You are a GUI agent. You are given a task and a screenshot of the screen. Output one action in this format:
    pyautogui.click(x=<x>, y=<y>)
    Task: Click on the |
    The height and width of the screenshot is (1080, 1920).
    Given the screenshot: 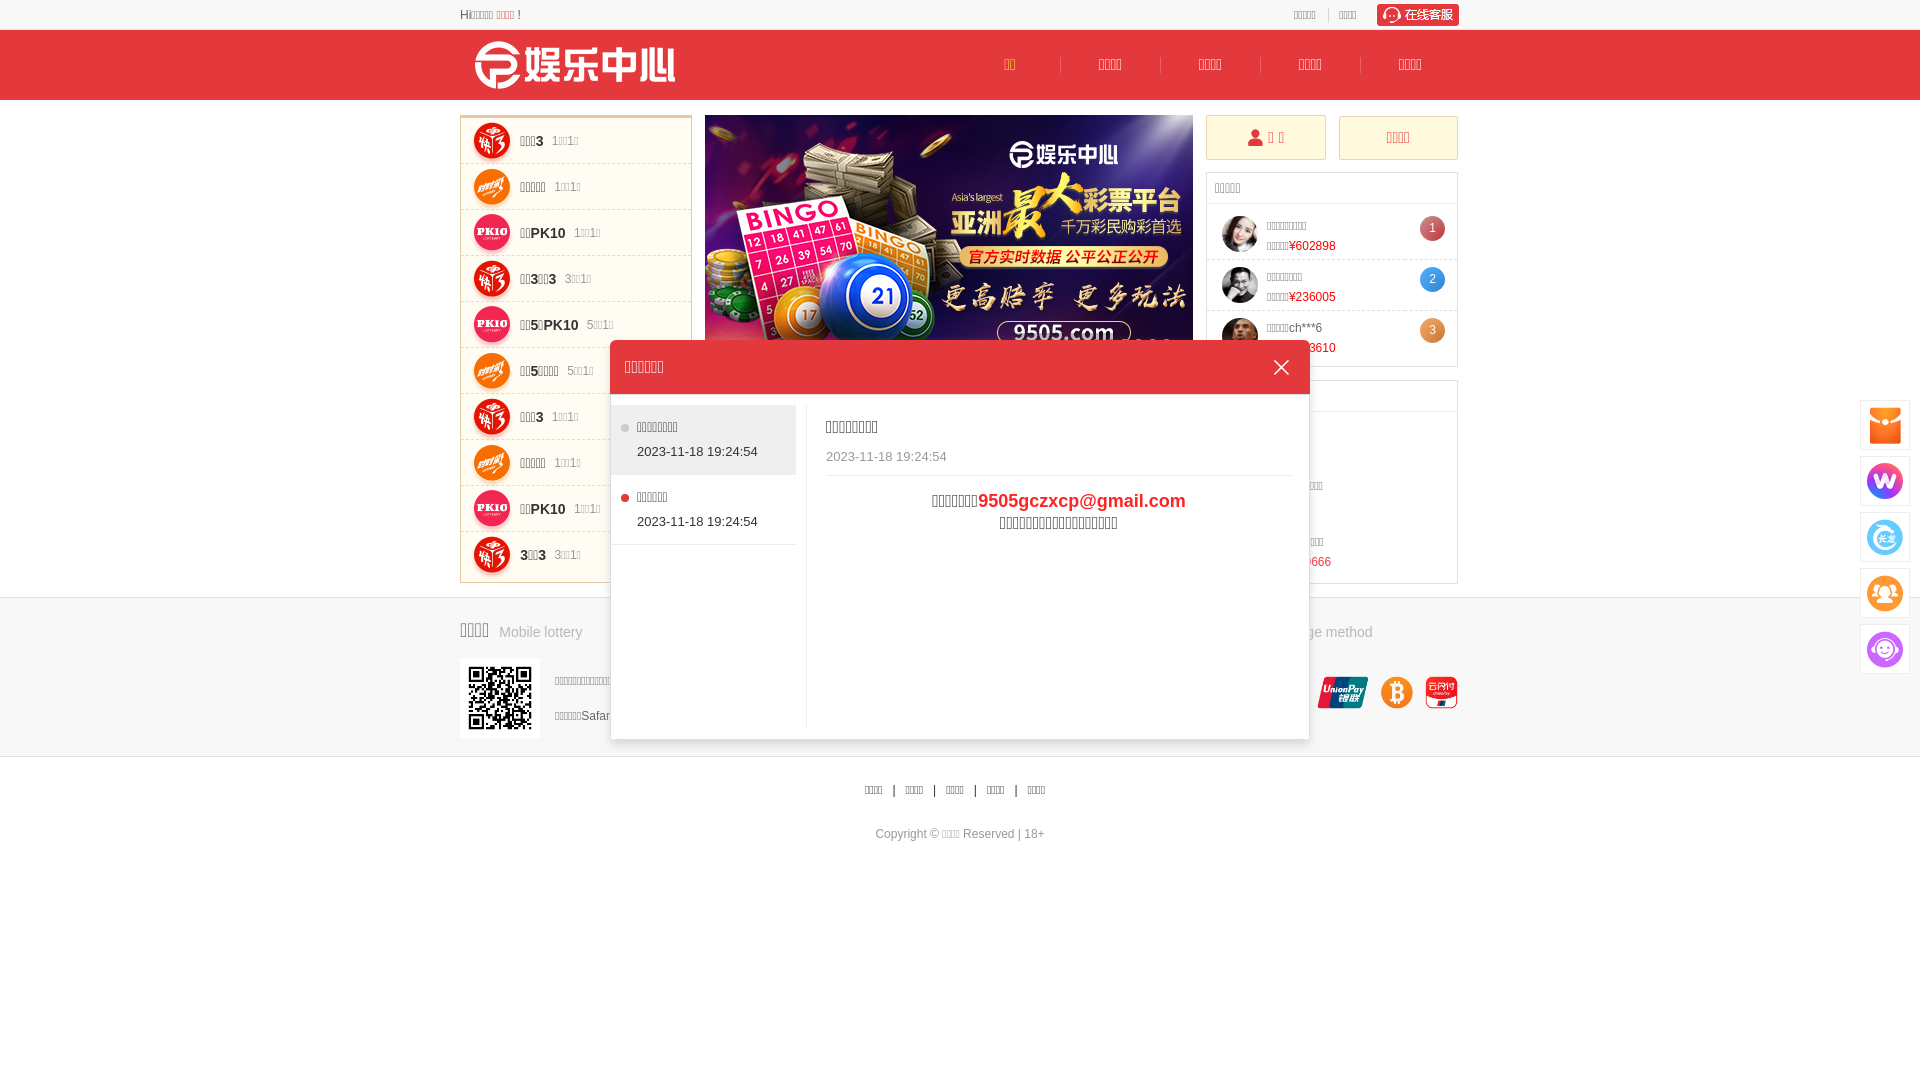 What is the action you would take?
    pyautogui.click(x=976, y=790)
    